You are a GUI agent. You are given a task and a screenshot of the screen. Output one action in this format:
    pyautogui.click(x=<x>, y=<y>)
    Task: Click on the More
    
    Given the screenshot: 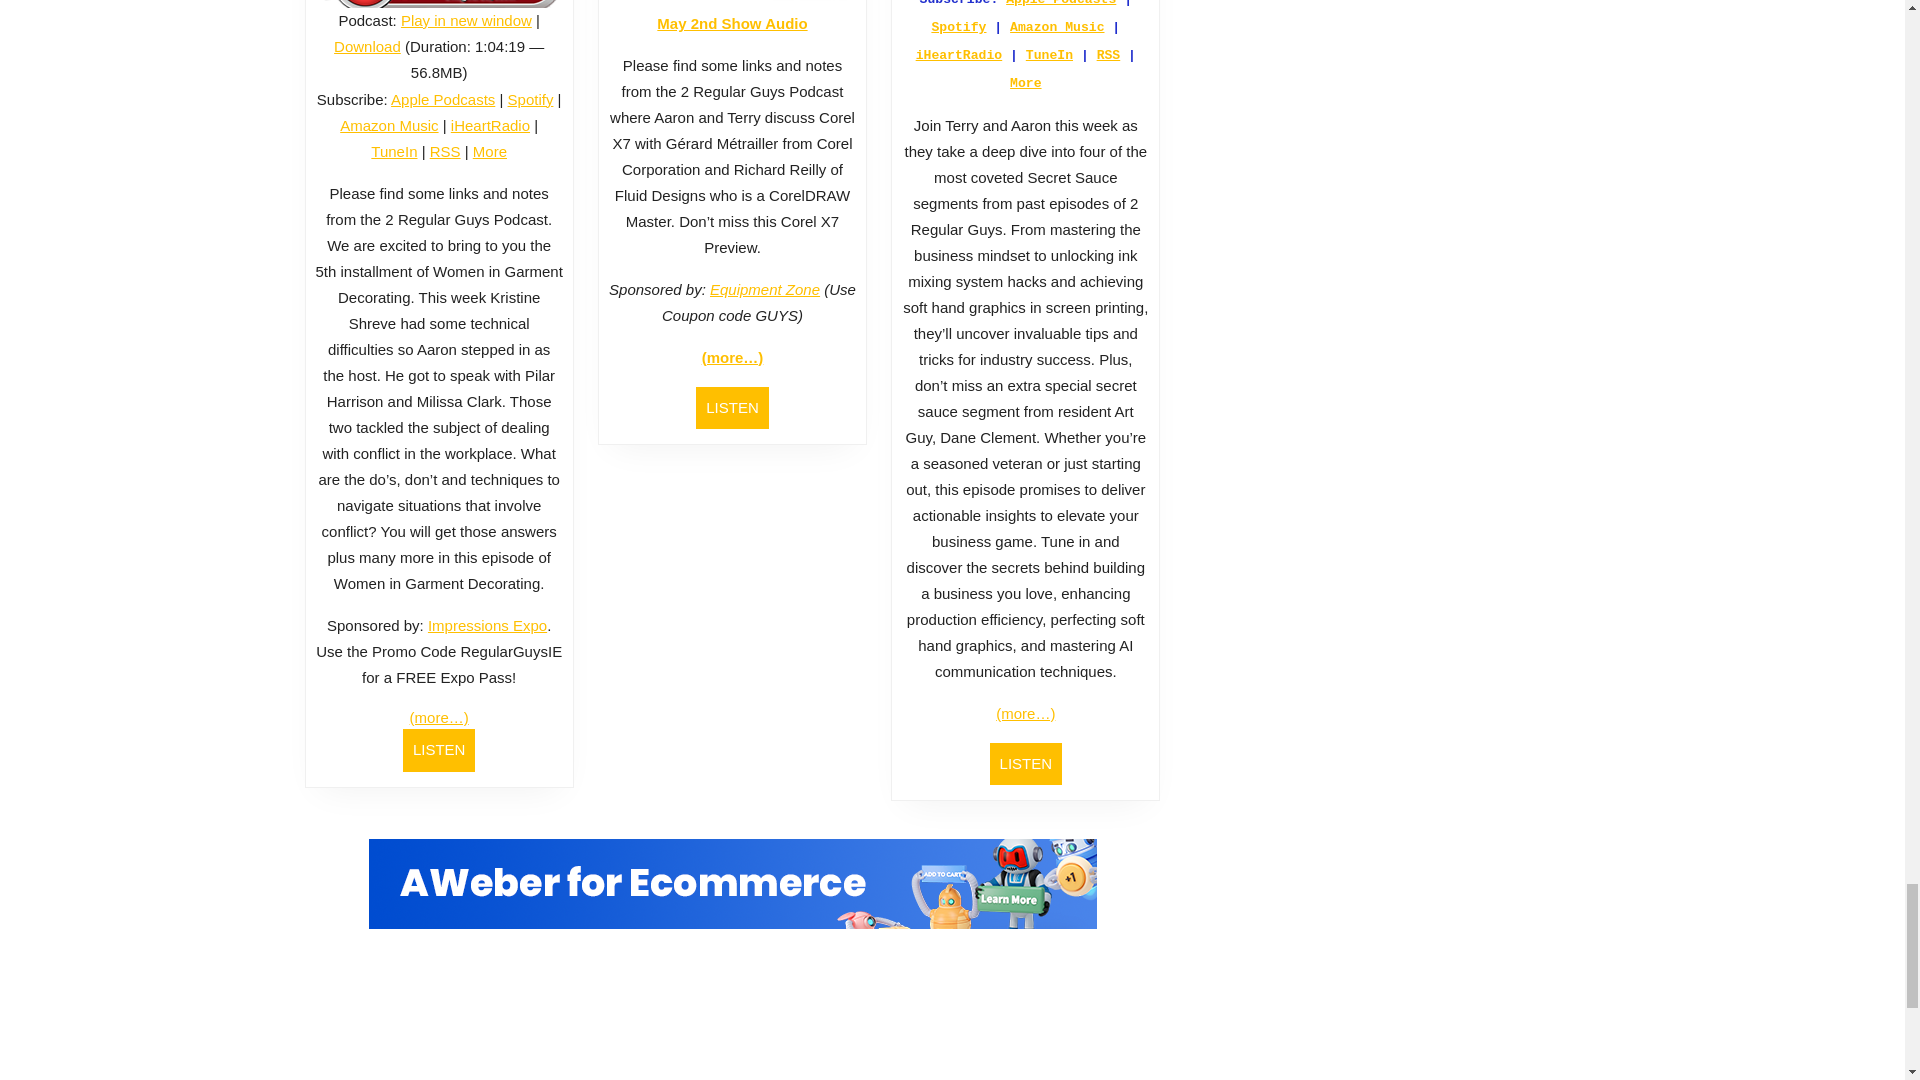 What is the action you would take?
    pyautogui.click(x=489, y=150)
    